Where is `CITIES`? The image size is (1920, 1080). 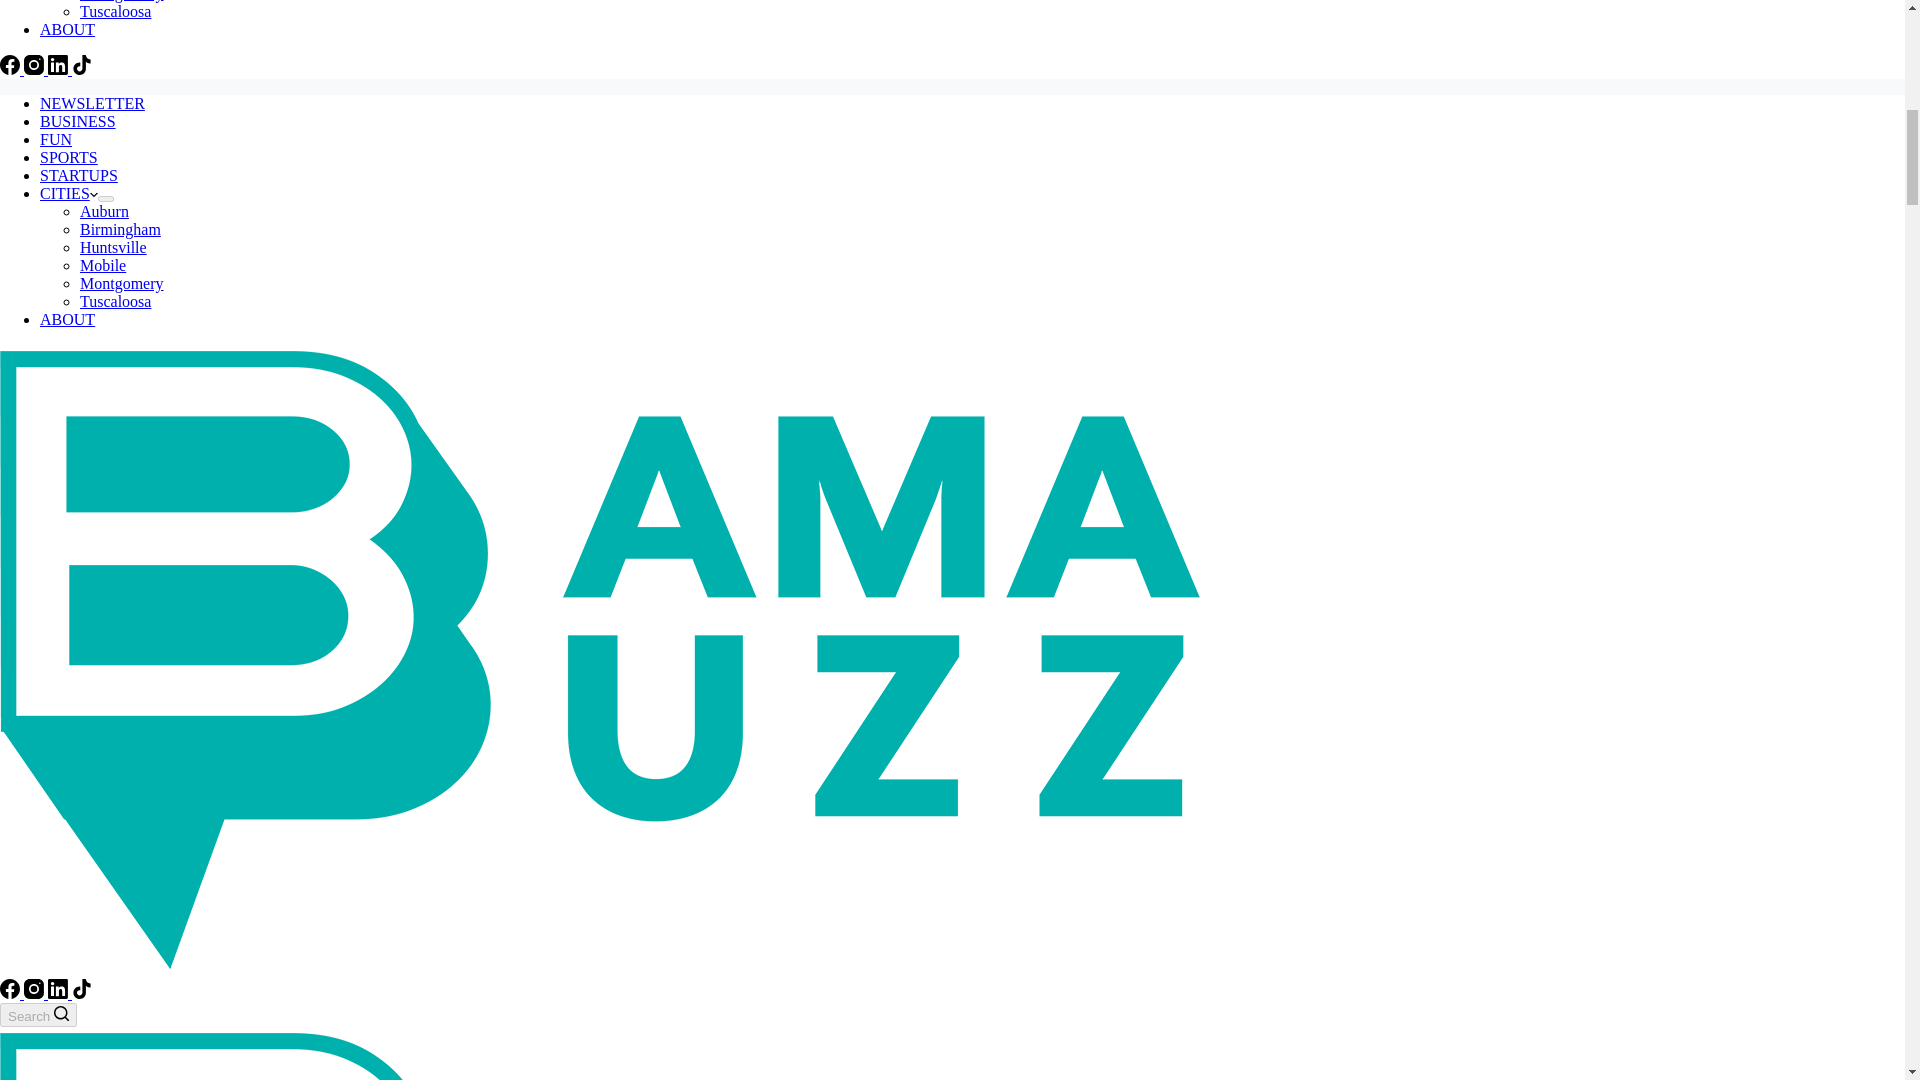
CITIES is located at coordinates (68, 192).